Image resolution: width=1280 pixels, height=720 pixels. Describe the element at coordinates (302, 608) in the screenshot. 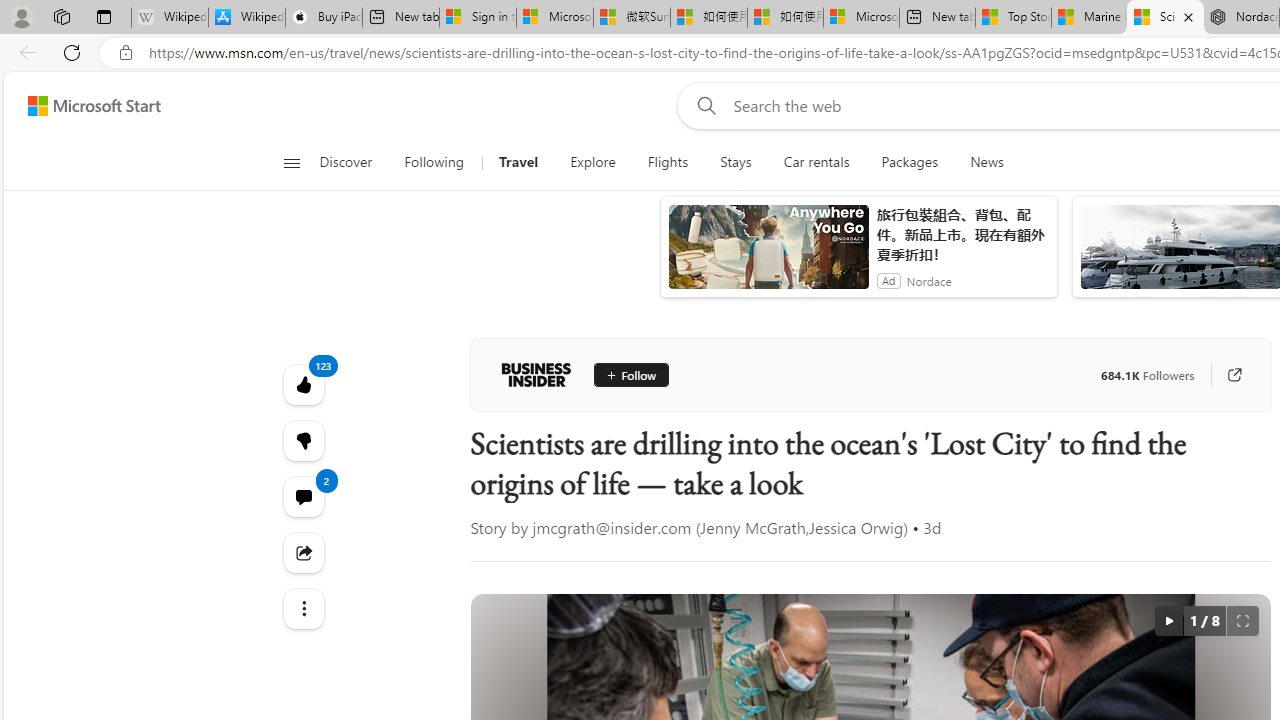

I see `See more` at that location.